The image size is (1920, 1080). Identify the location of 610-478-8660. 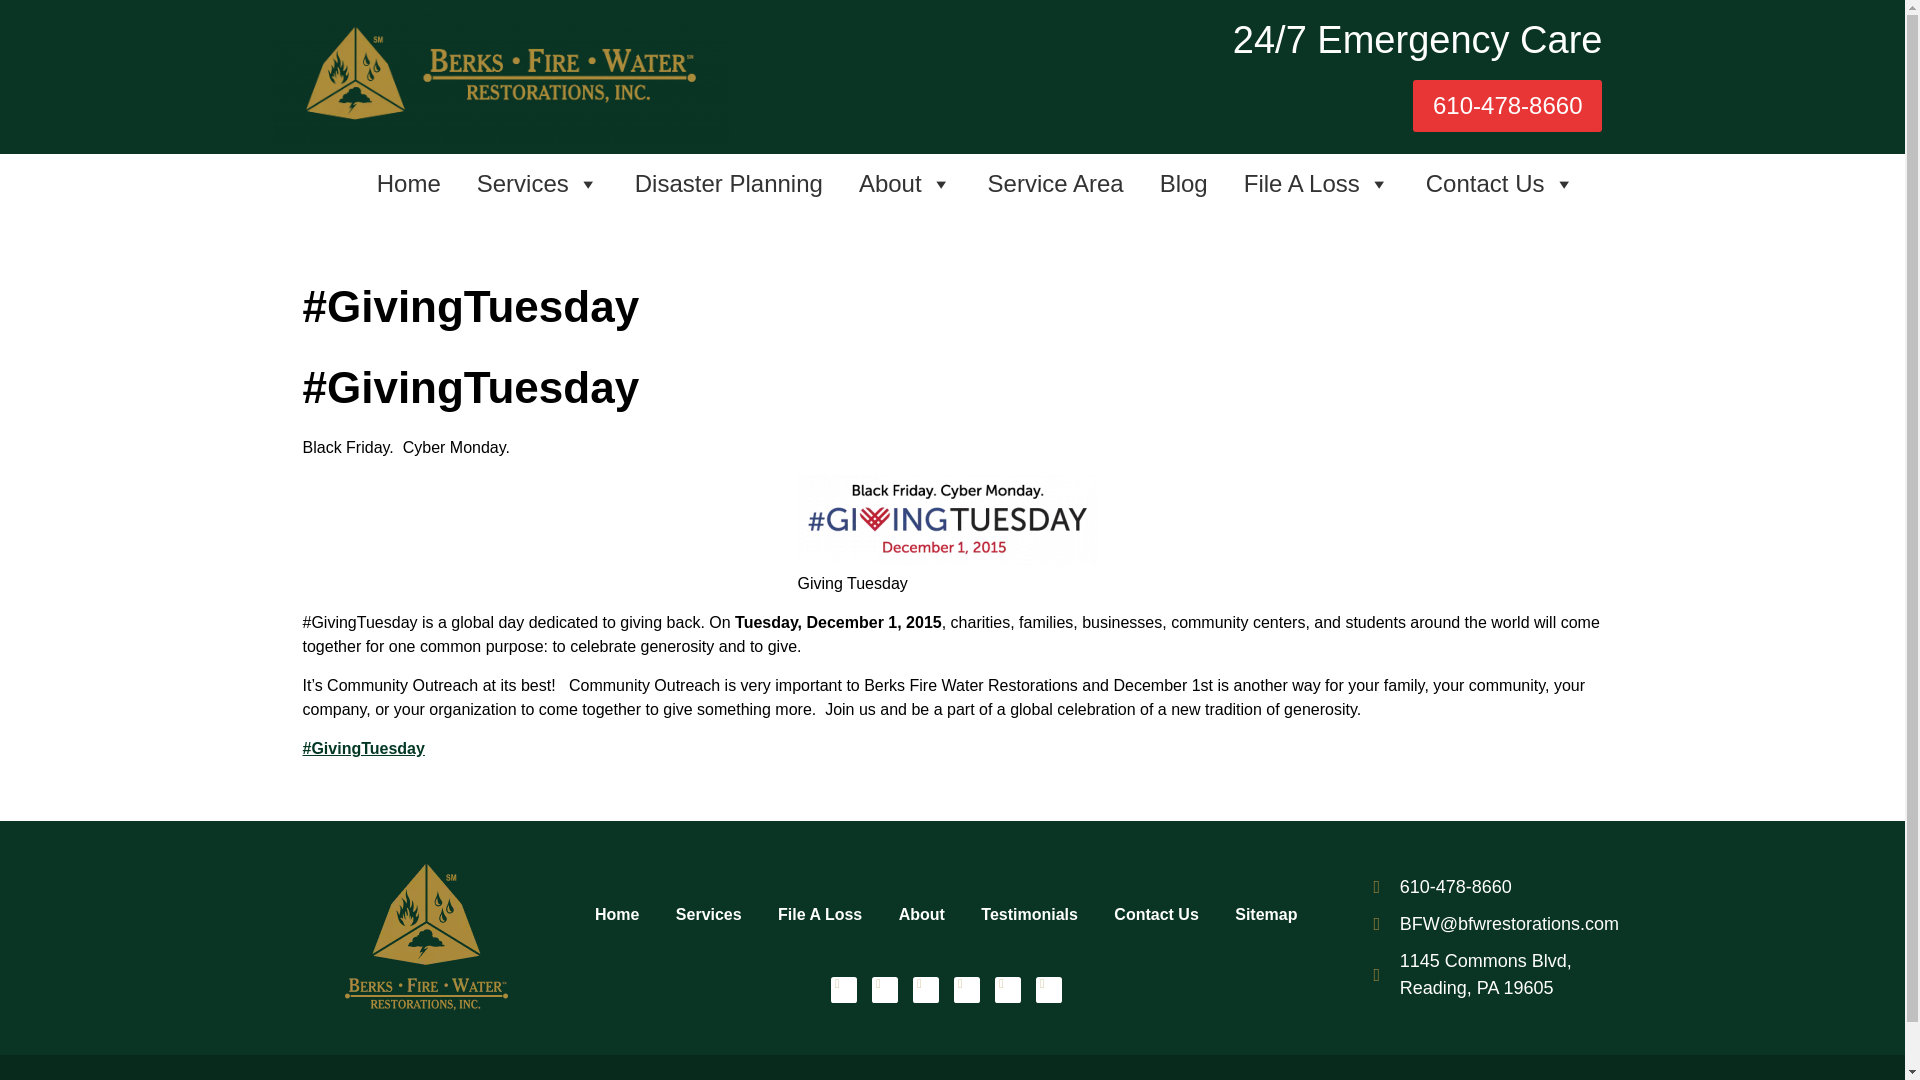
(1507, 105).